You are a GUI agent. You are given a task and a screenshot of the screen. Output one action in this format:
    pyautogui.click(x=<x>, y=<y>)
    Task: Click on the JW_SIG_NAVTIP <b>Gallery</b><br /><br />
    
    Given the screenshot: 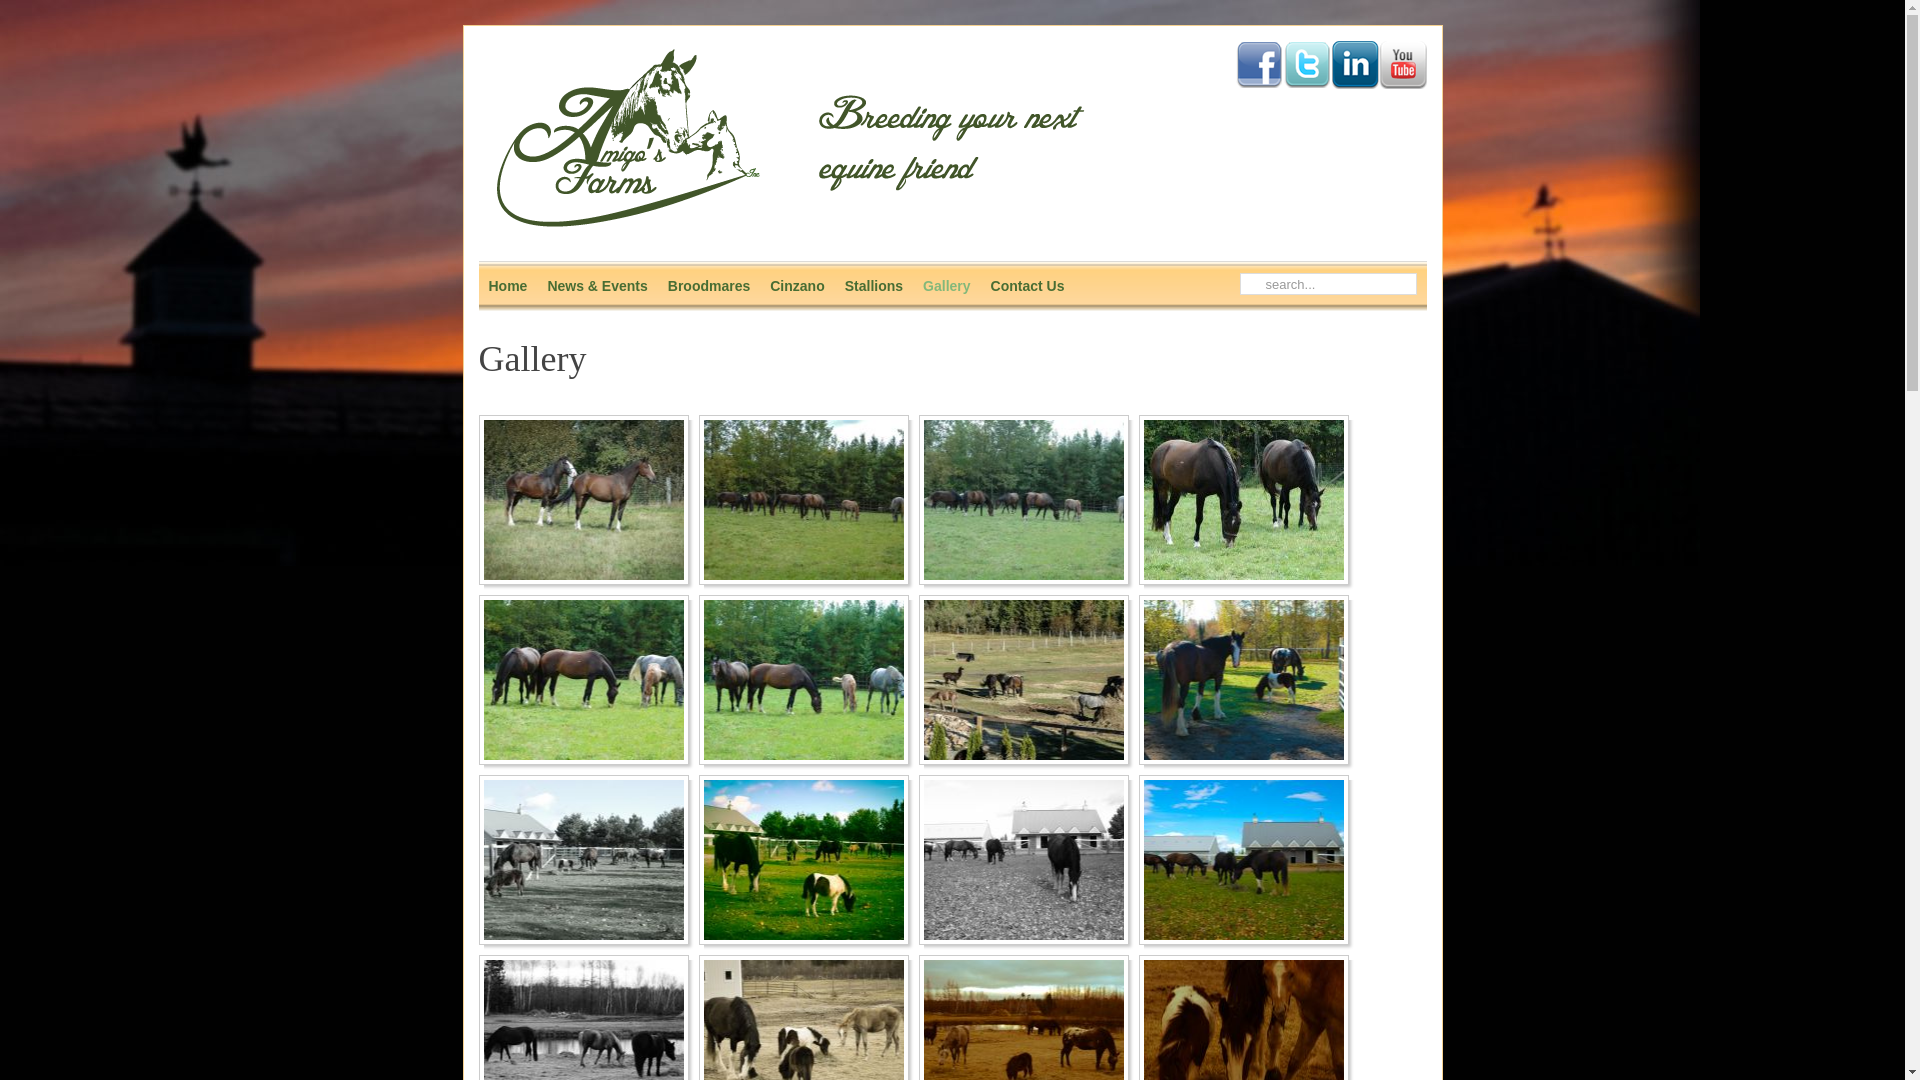 What is the action you would take?
    pyautogui.click(x=1244, y=860)
    